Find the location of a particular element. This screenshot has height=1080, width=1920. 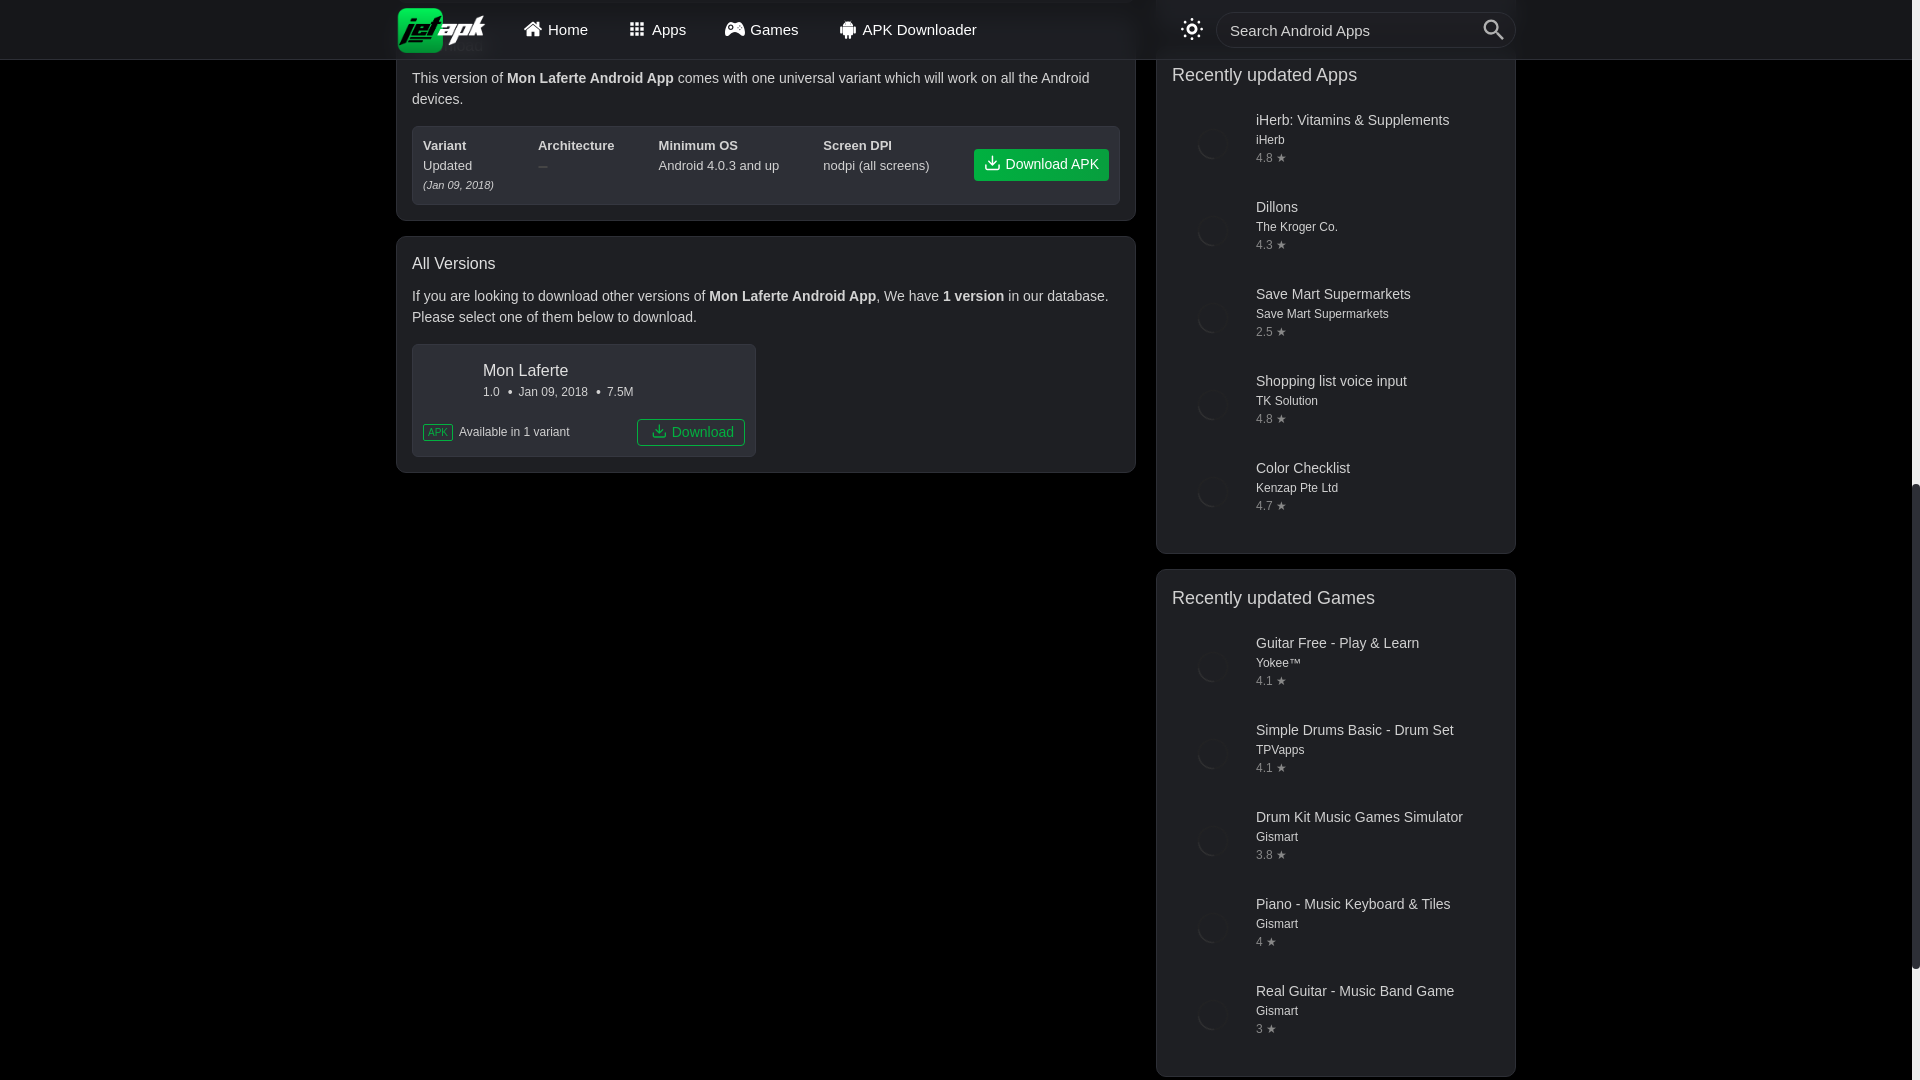

Mon Laferte 1.0 older version APK is located at coordinates (584, 400).